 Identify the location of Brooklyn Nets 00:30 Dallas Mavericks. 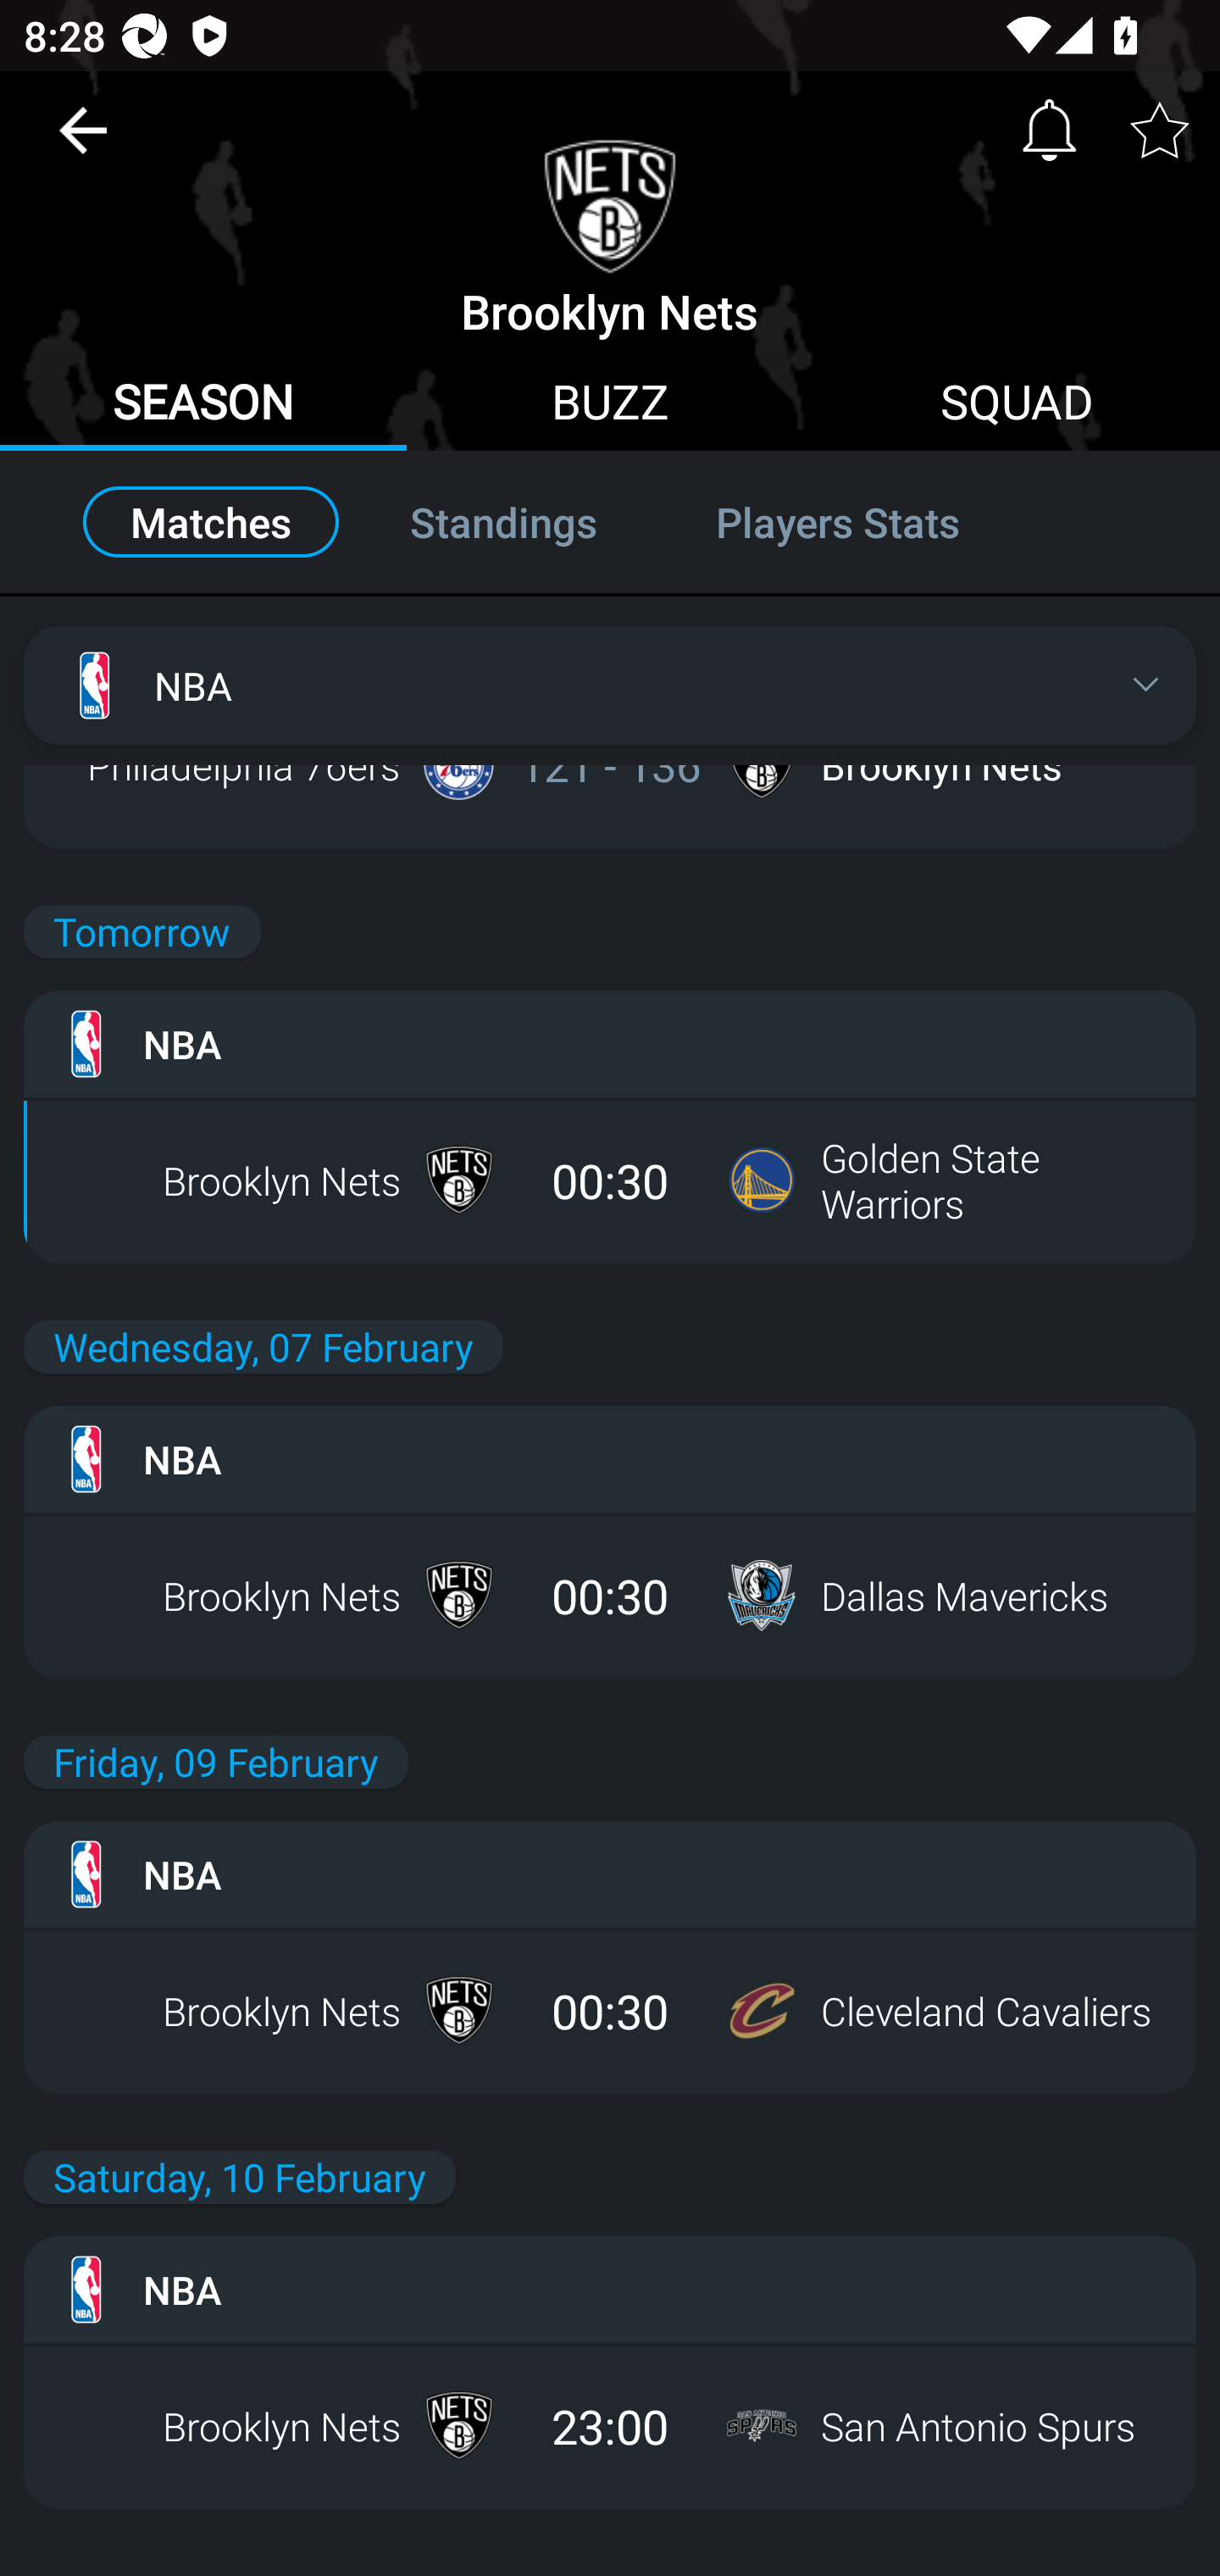
(610, 1596).